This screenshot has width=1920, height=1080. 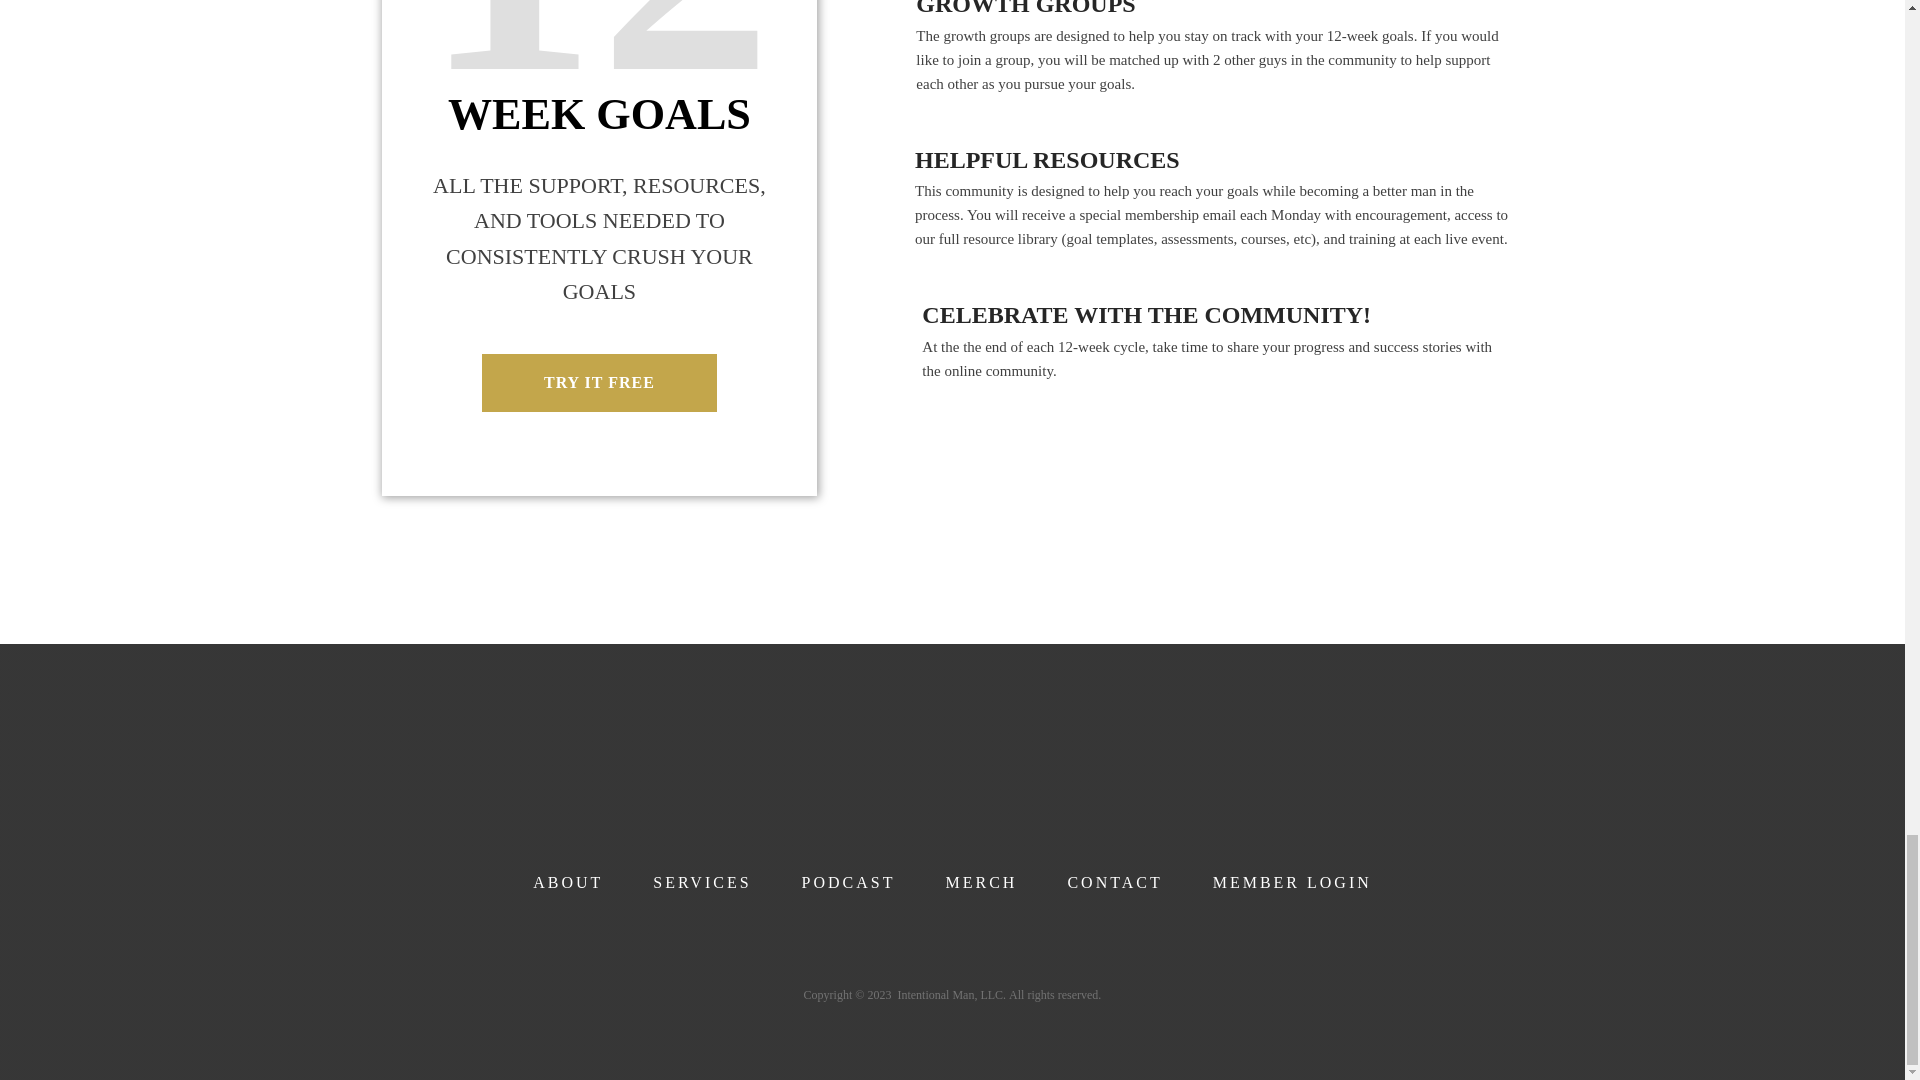 I want to click on TRY IT FREE, so click(x=598, y=382).